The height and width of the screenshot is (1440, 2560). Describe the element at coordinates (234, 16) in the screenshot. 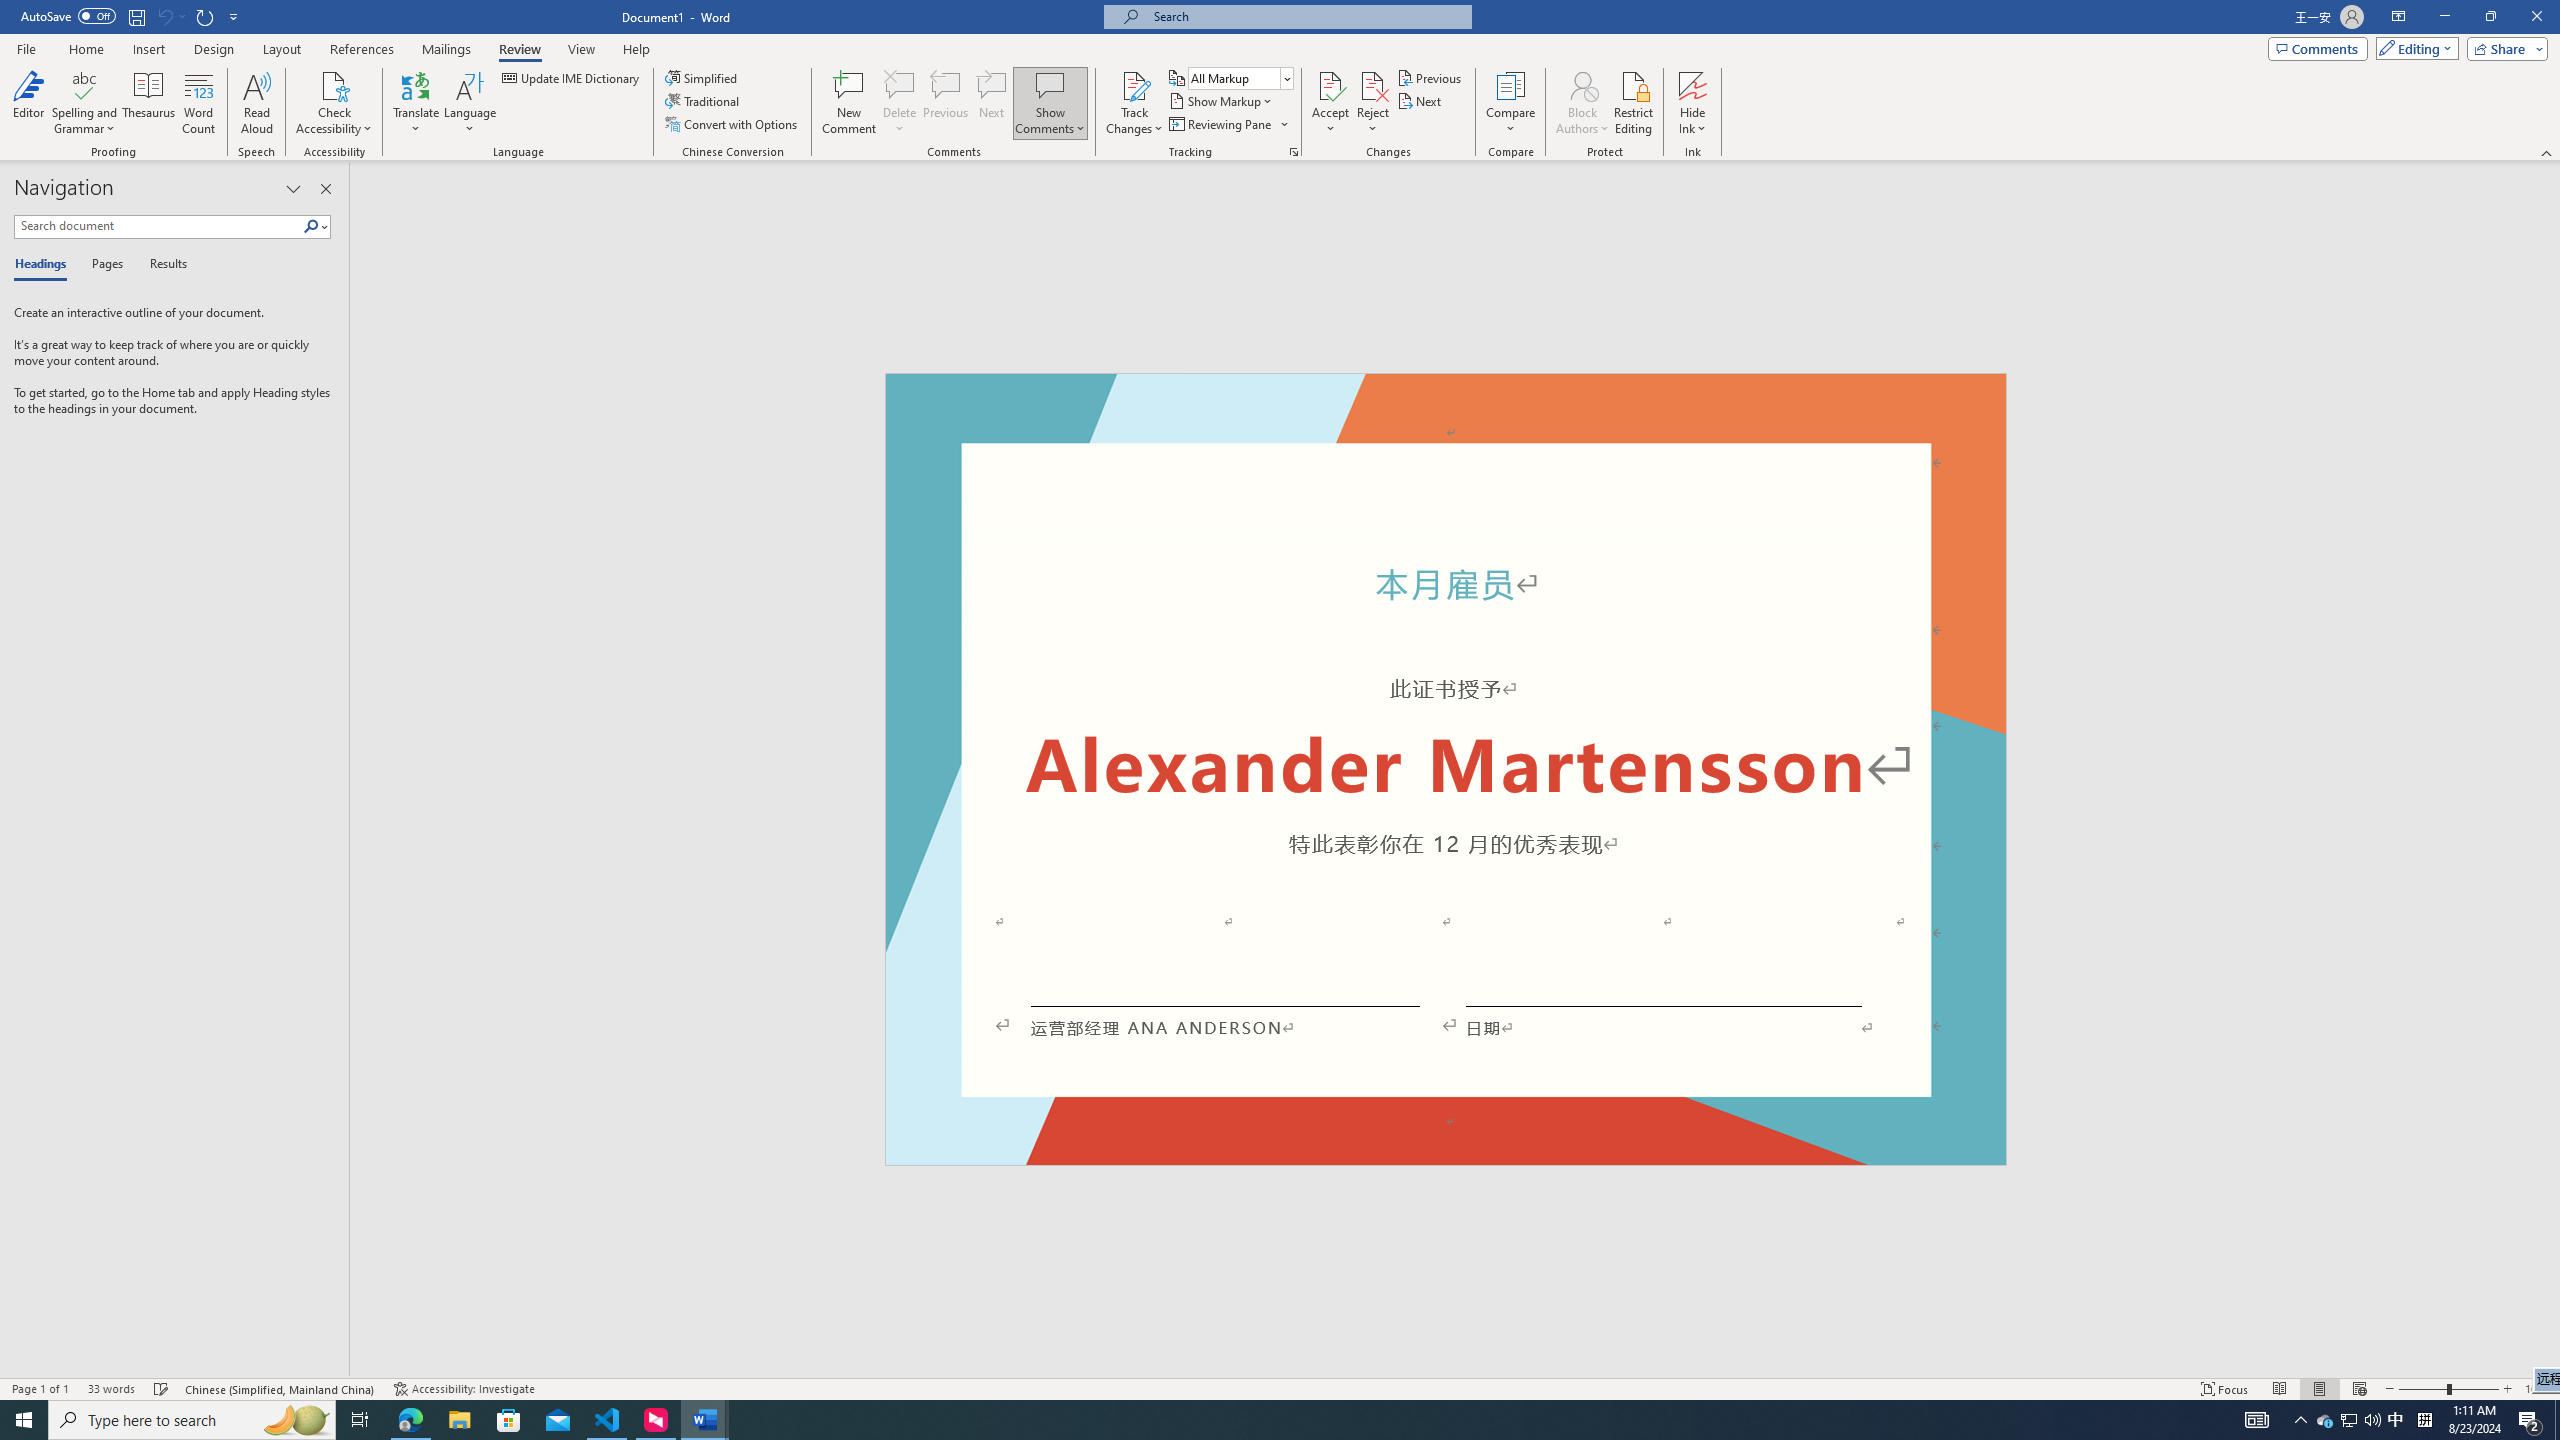

I see `Customize Quick Access Toolbar` at that location.